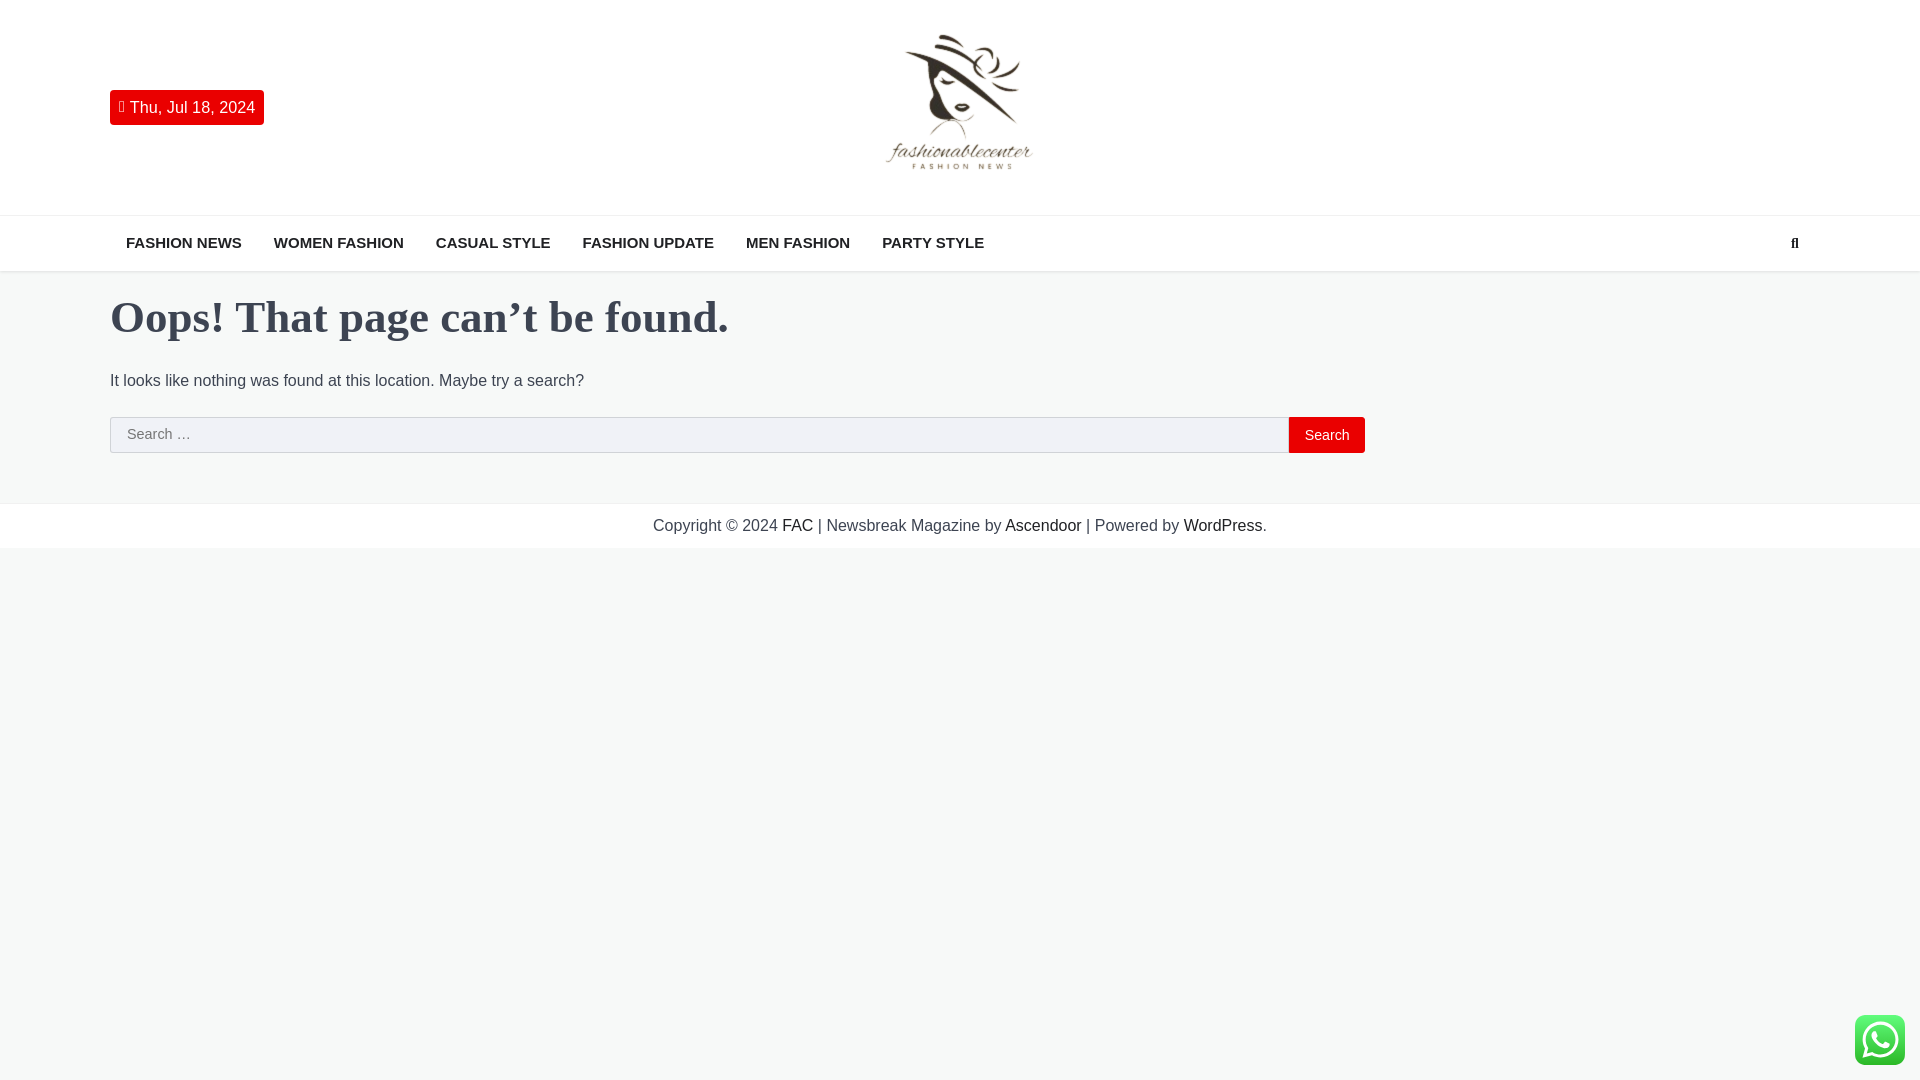 Image resolution: width=1920 pixels, height=1080 pixels. Describe the element at coordinates (1758, 290) in the screenshot. I see `Search` at that location.